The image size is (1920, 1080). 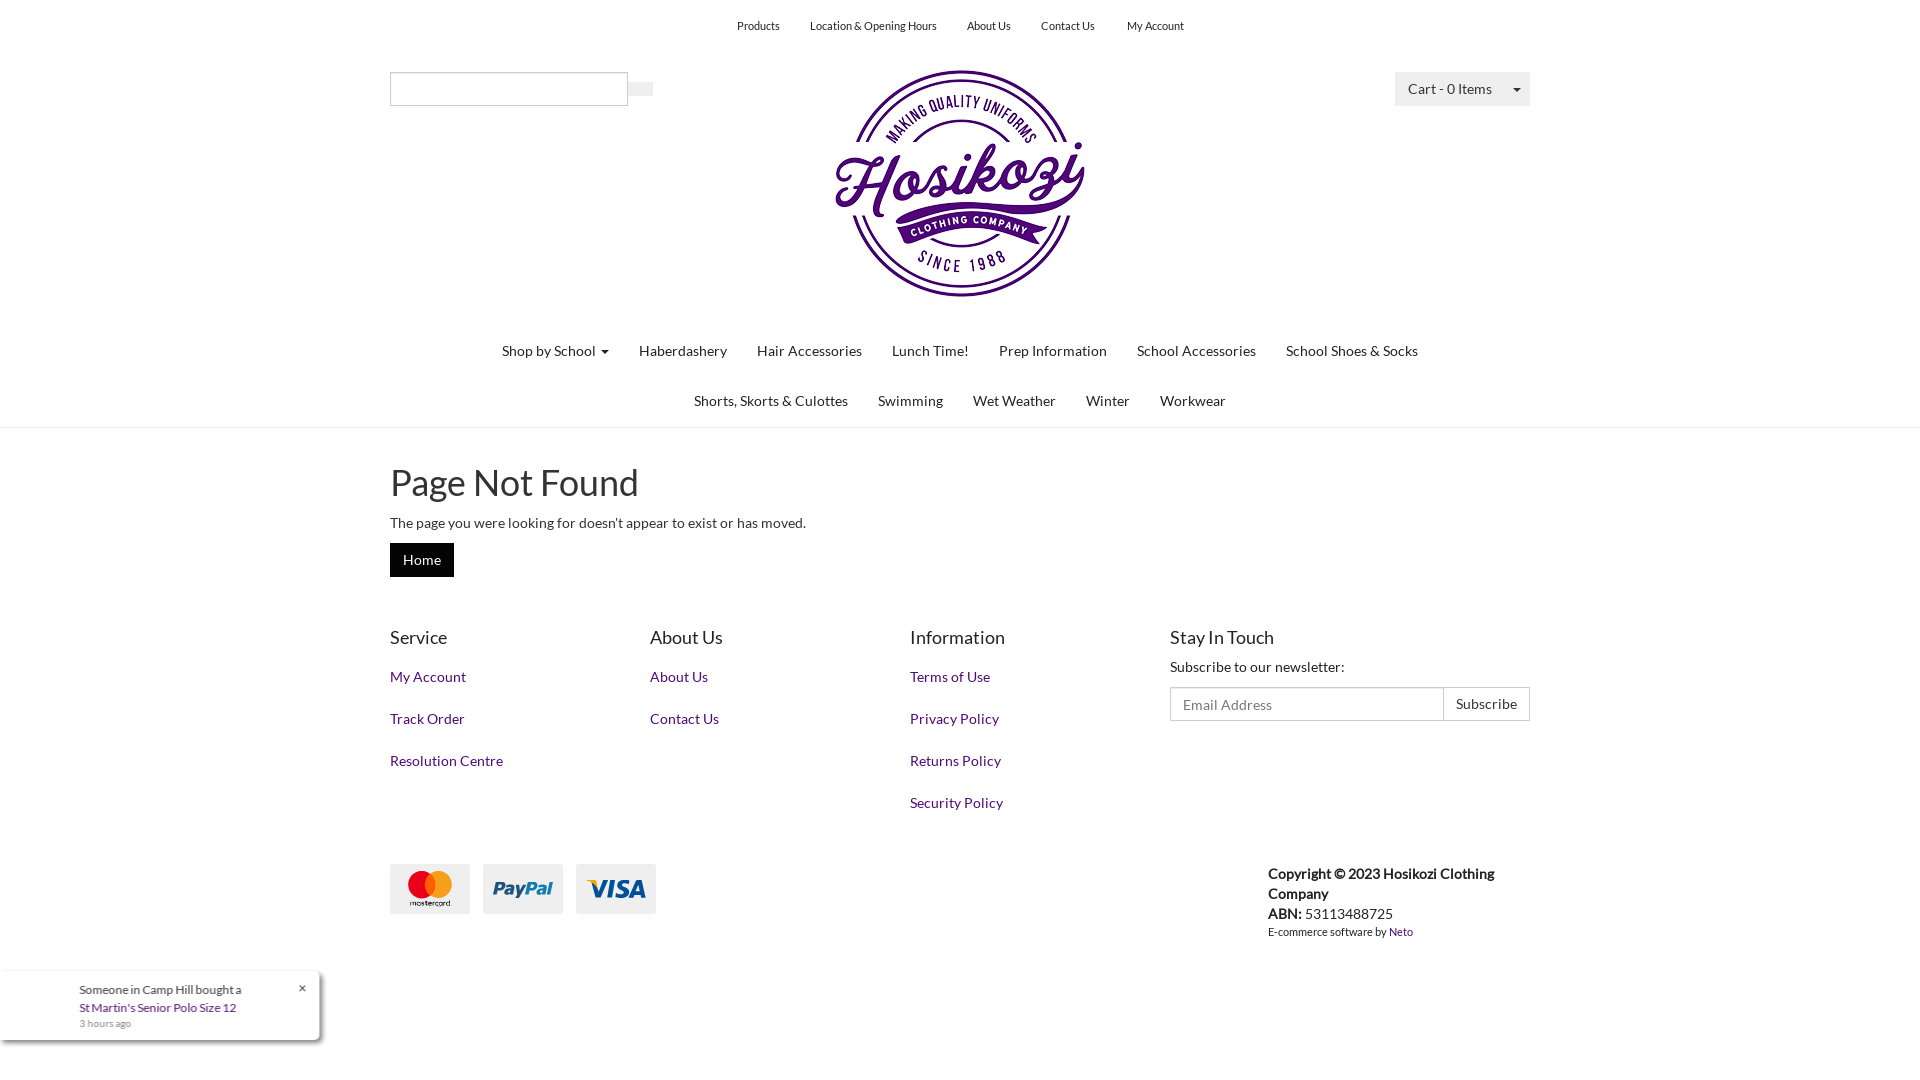 I want to click on Haberdashery, so click(x=683, y=351).